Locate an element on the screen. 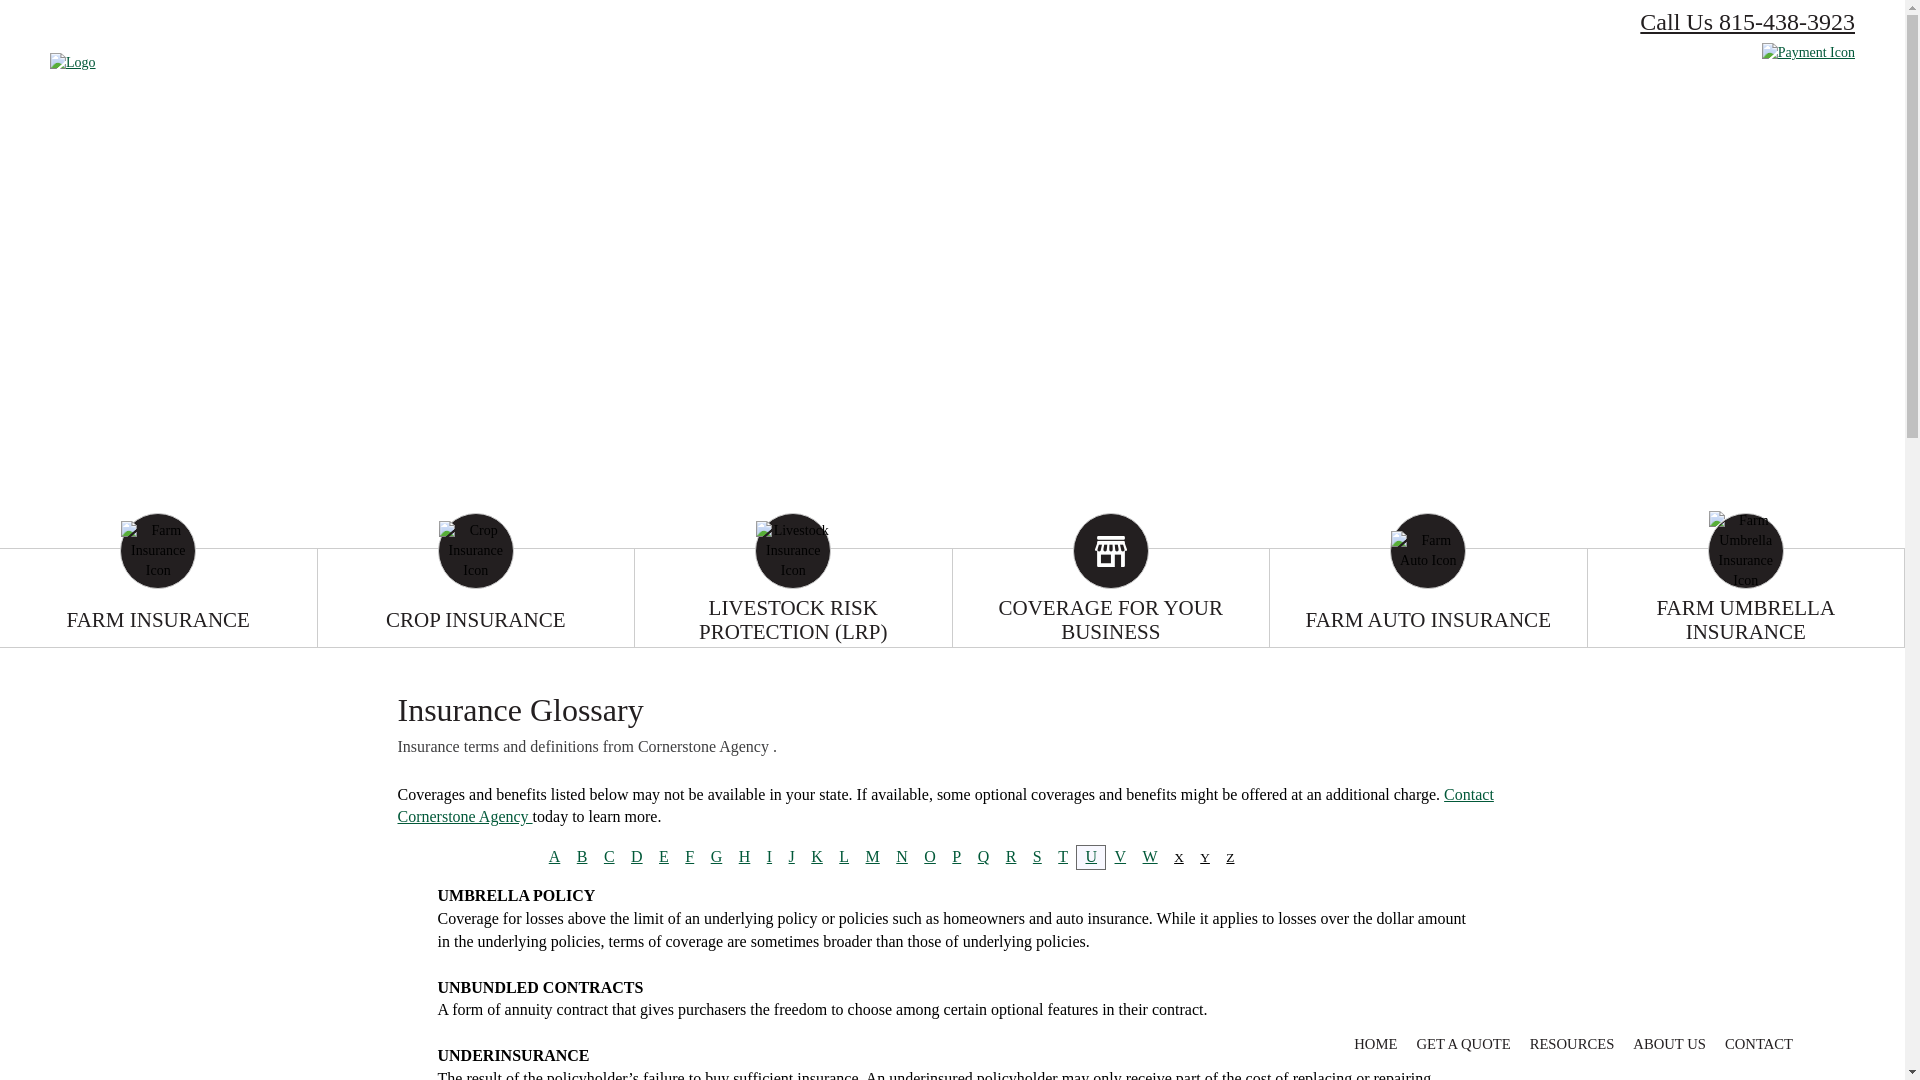 This screenshot has height=1080, width=1920. J is located at coordinates (792, 856).